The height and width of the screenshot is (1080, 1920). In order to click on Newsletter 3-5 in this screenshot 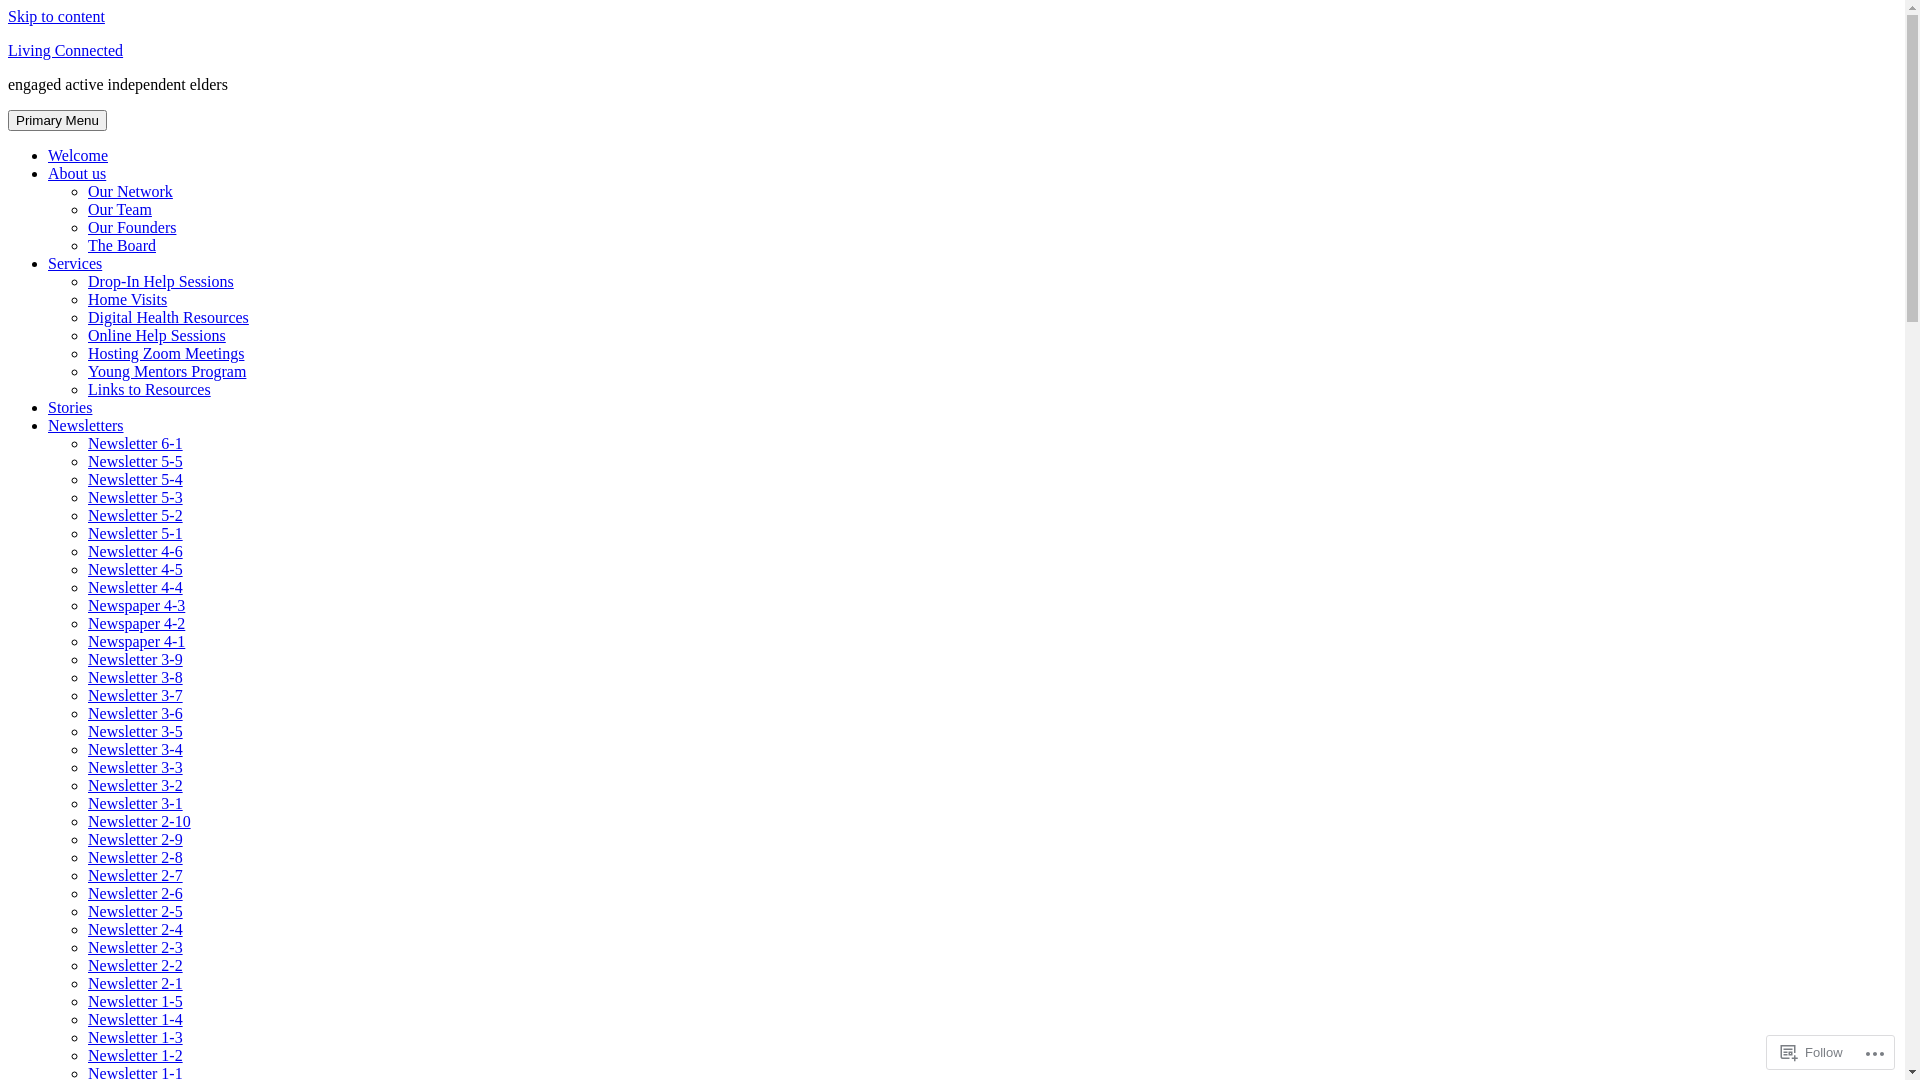, I will do `click(136, 732)`.